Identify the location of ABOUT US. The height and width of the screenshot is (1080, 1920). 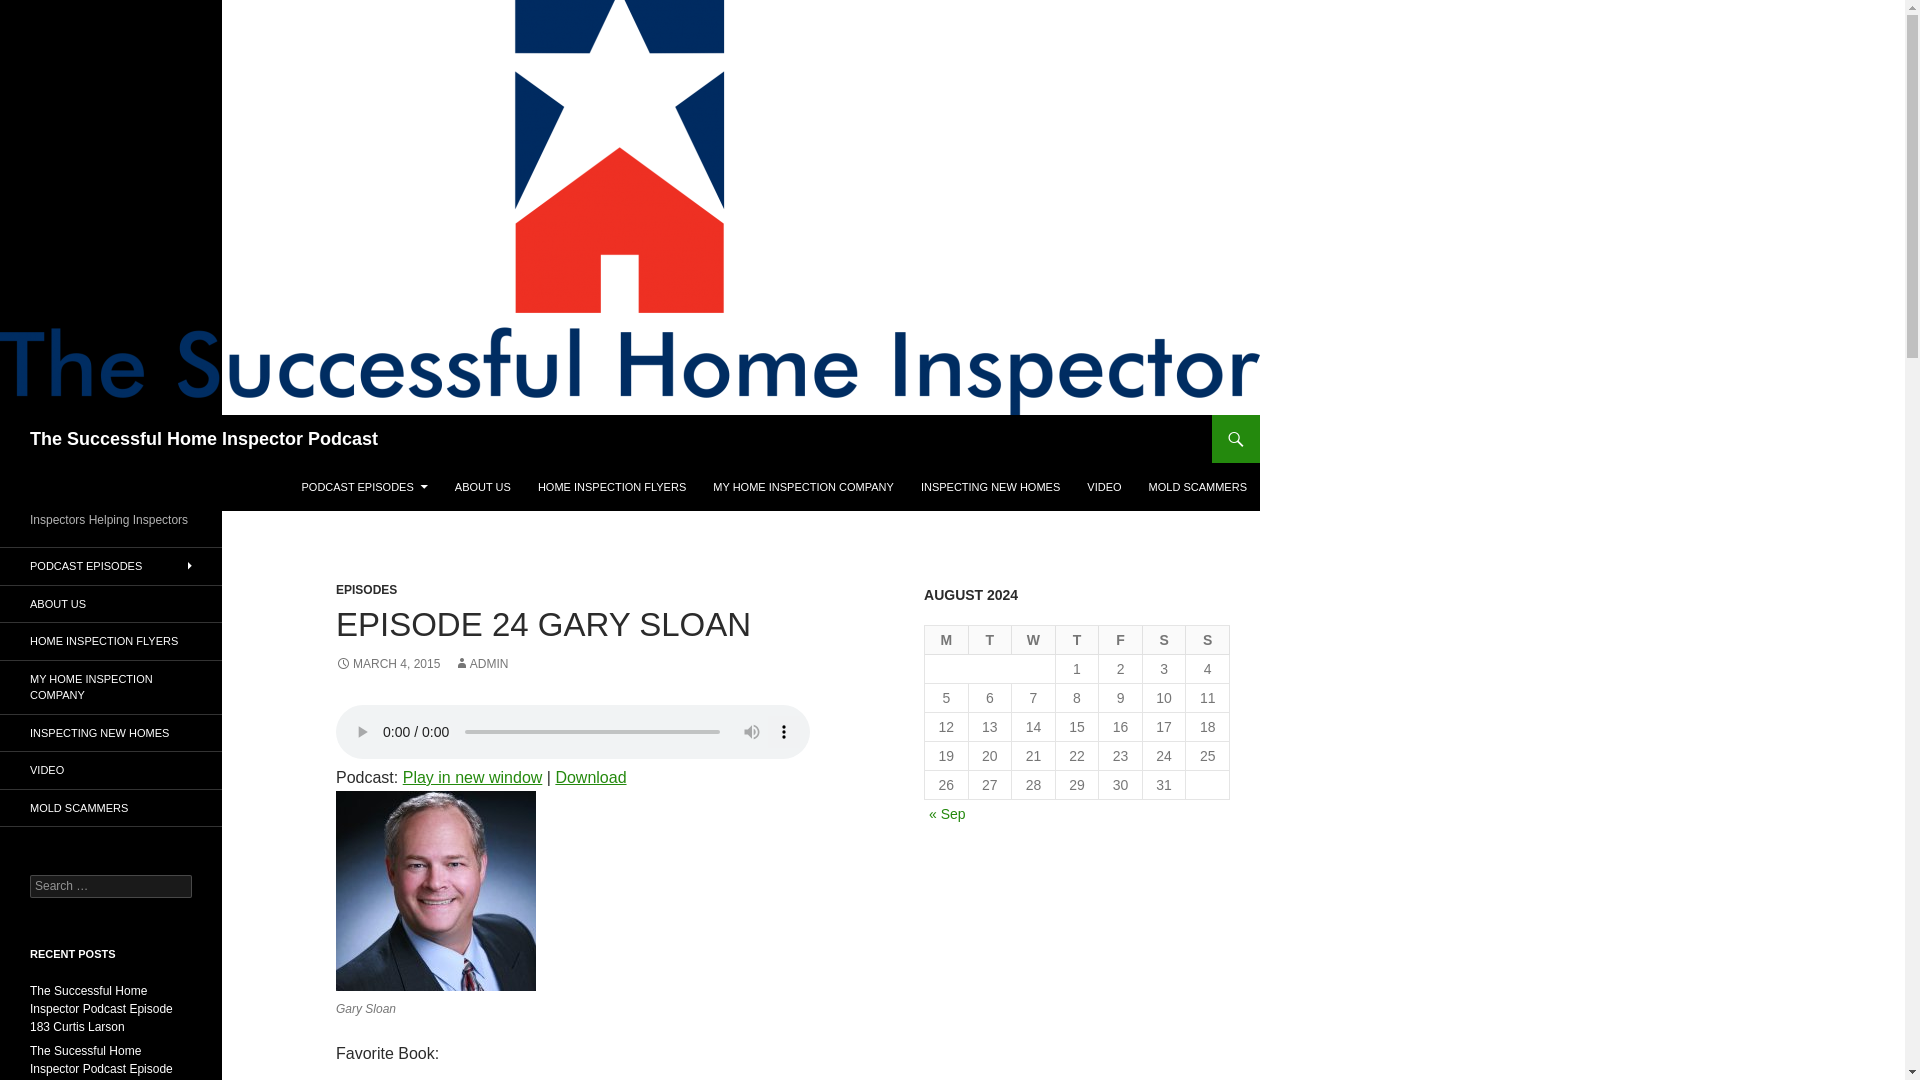
(482, 486).